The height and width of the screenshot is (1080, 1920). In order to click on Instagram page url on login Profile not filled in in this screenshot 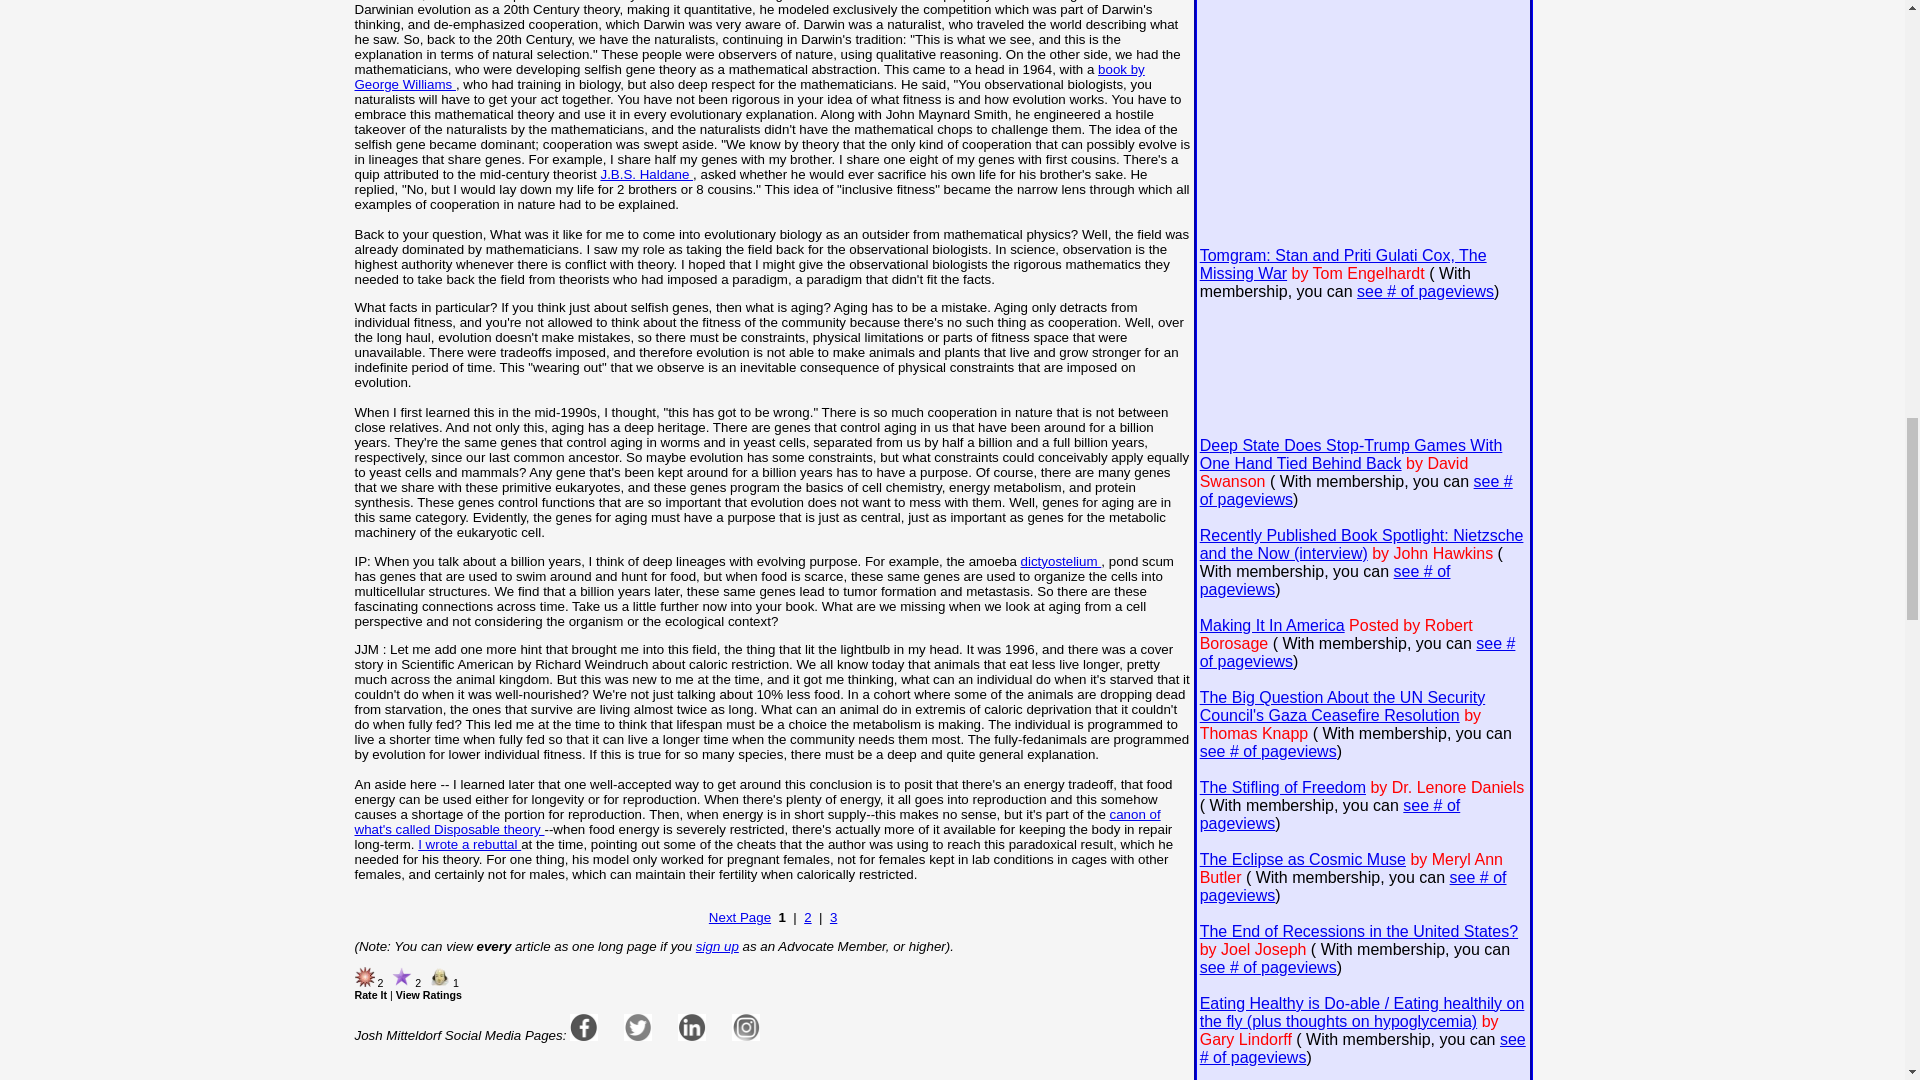, I will do `click(746, 1027)`.